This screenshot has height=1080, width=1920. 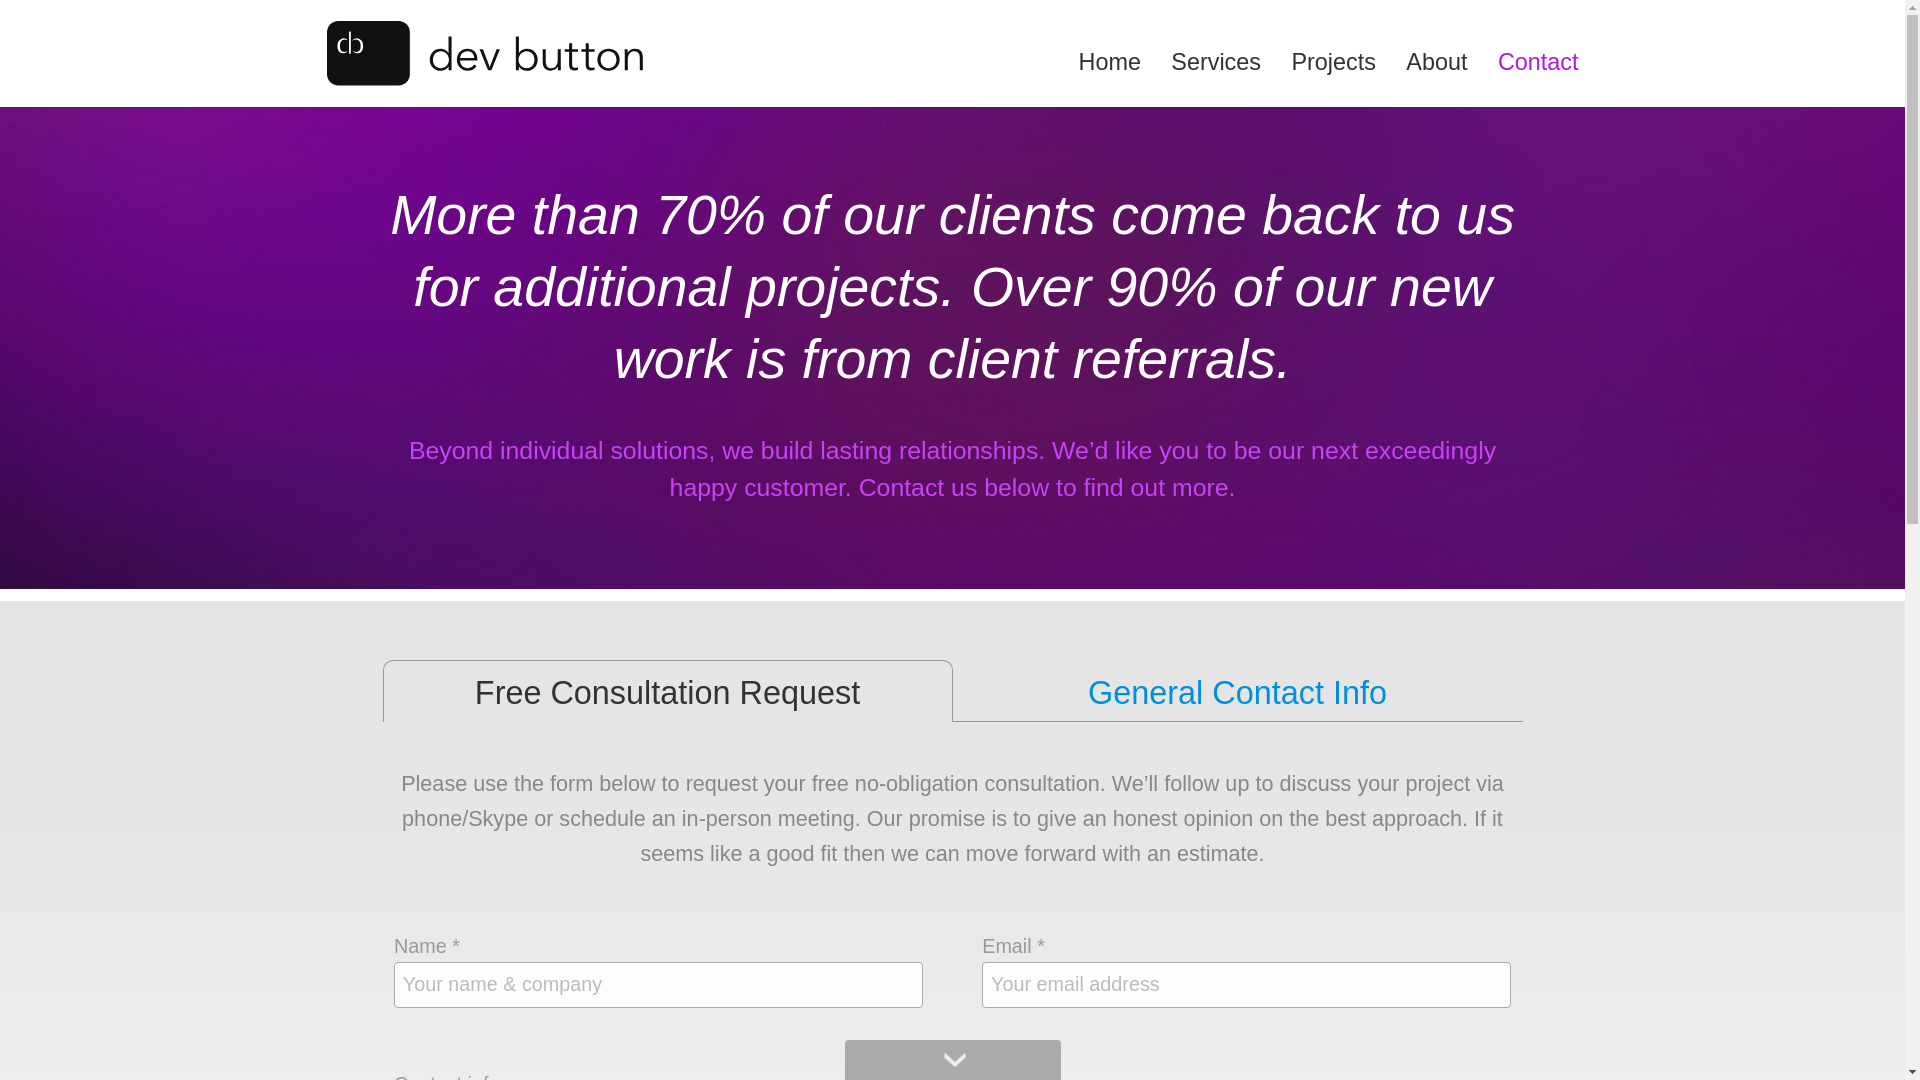 I want to click on Projects, so click(x=1318, y=62).